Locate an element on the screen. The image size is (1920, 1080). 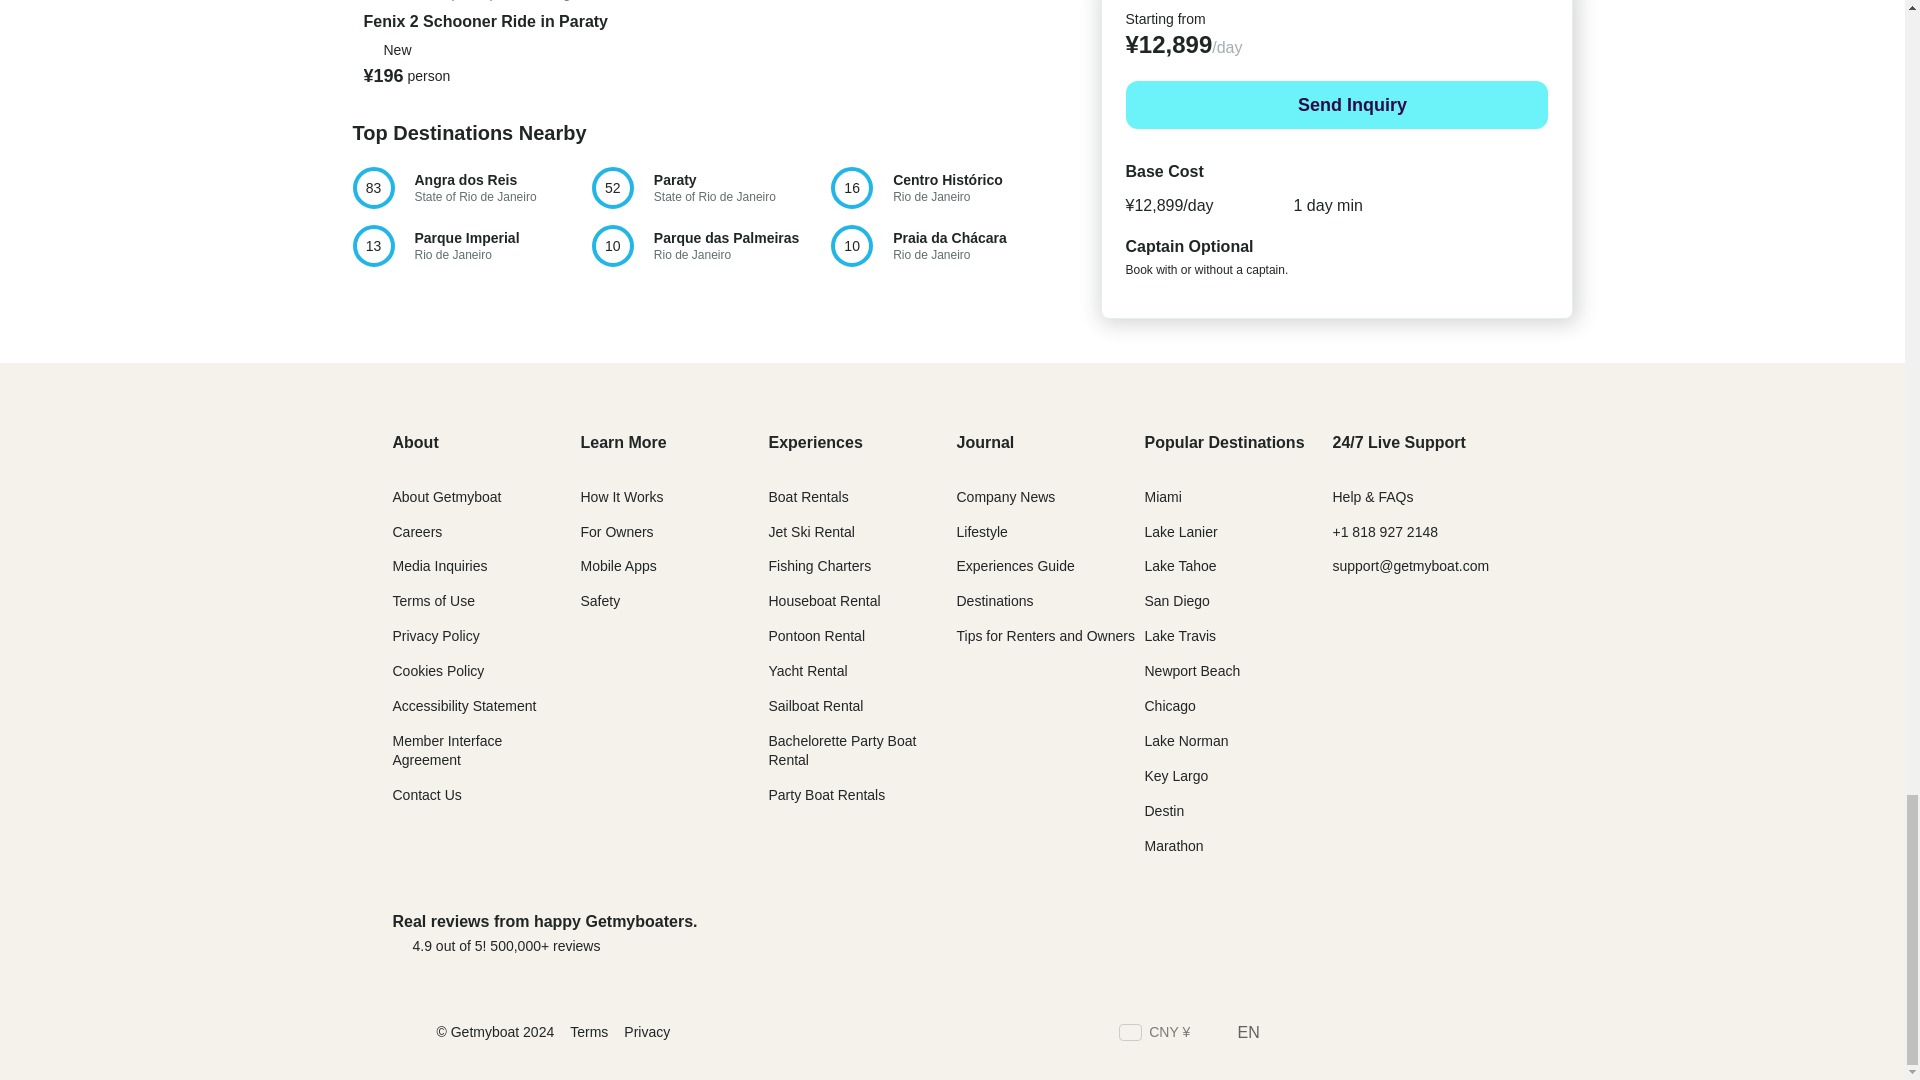
Pinterest is located at coordinates (1289, 932).